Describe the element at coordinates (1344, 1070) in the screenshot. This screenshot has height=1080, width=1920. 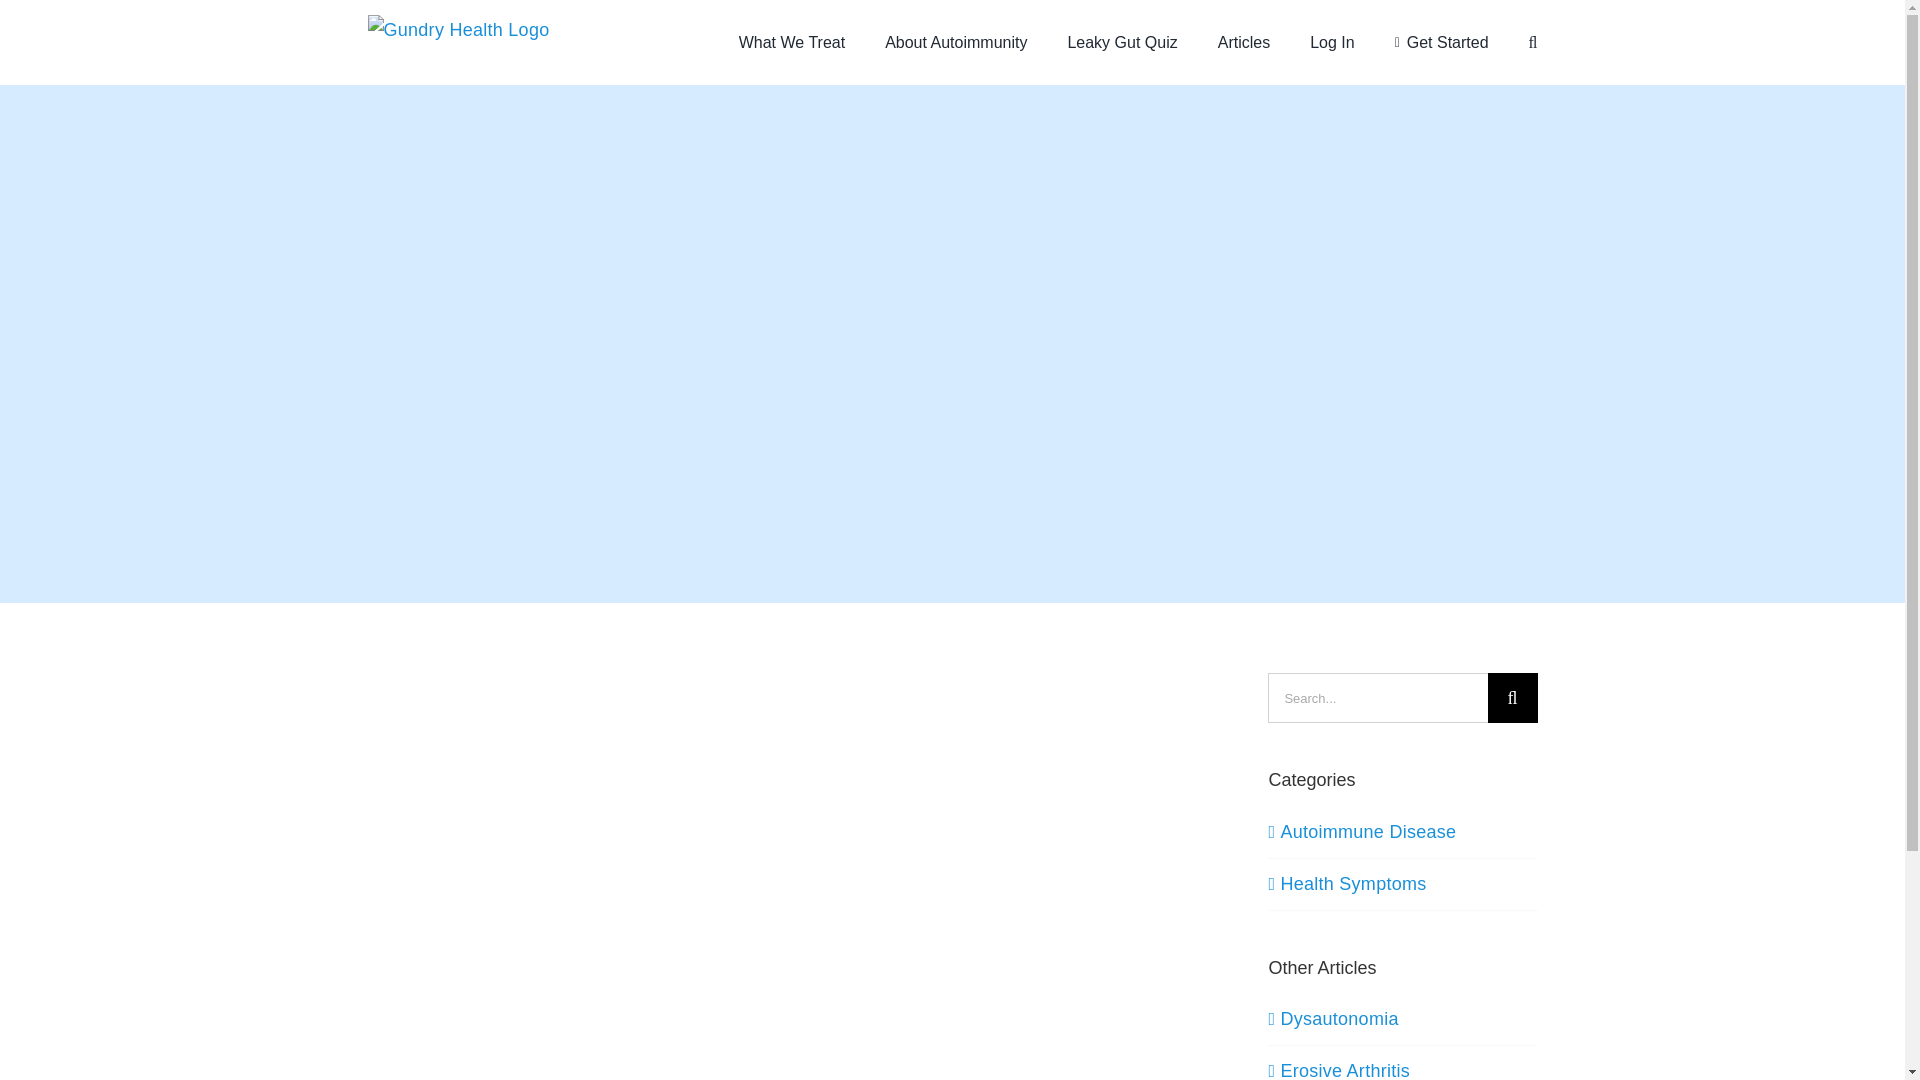
I see `Erosive Arthritis` at that location.